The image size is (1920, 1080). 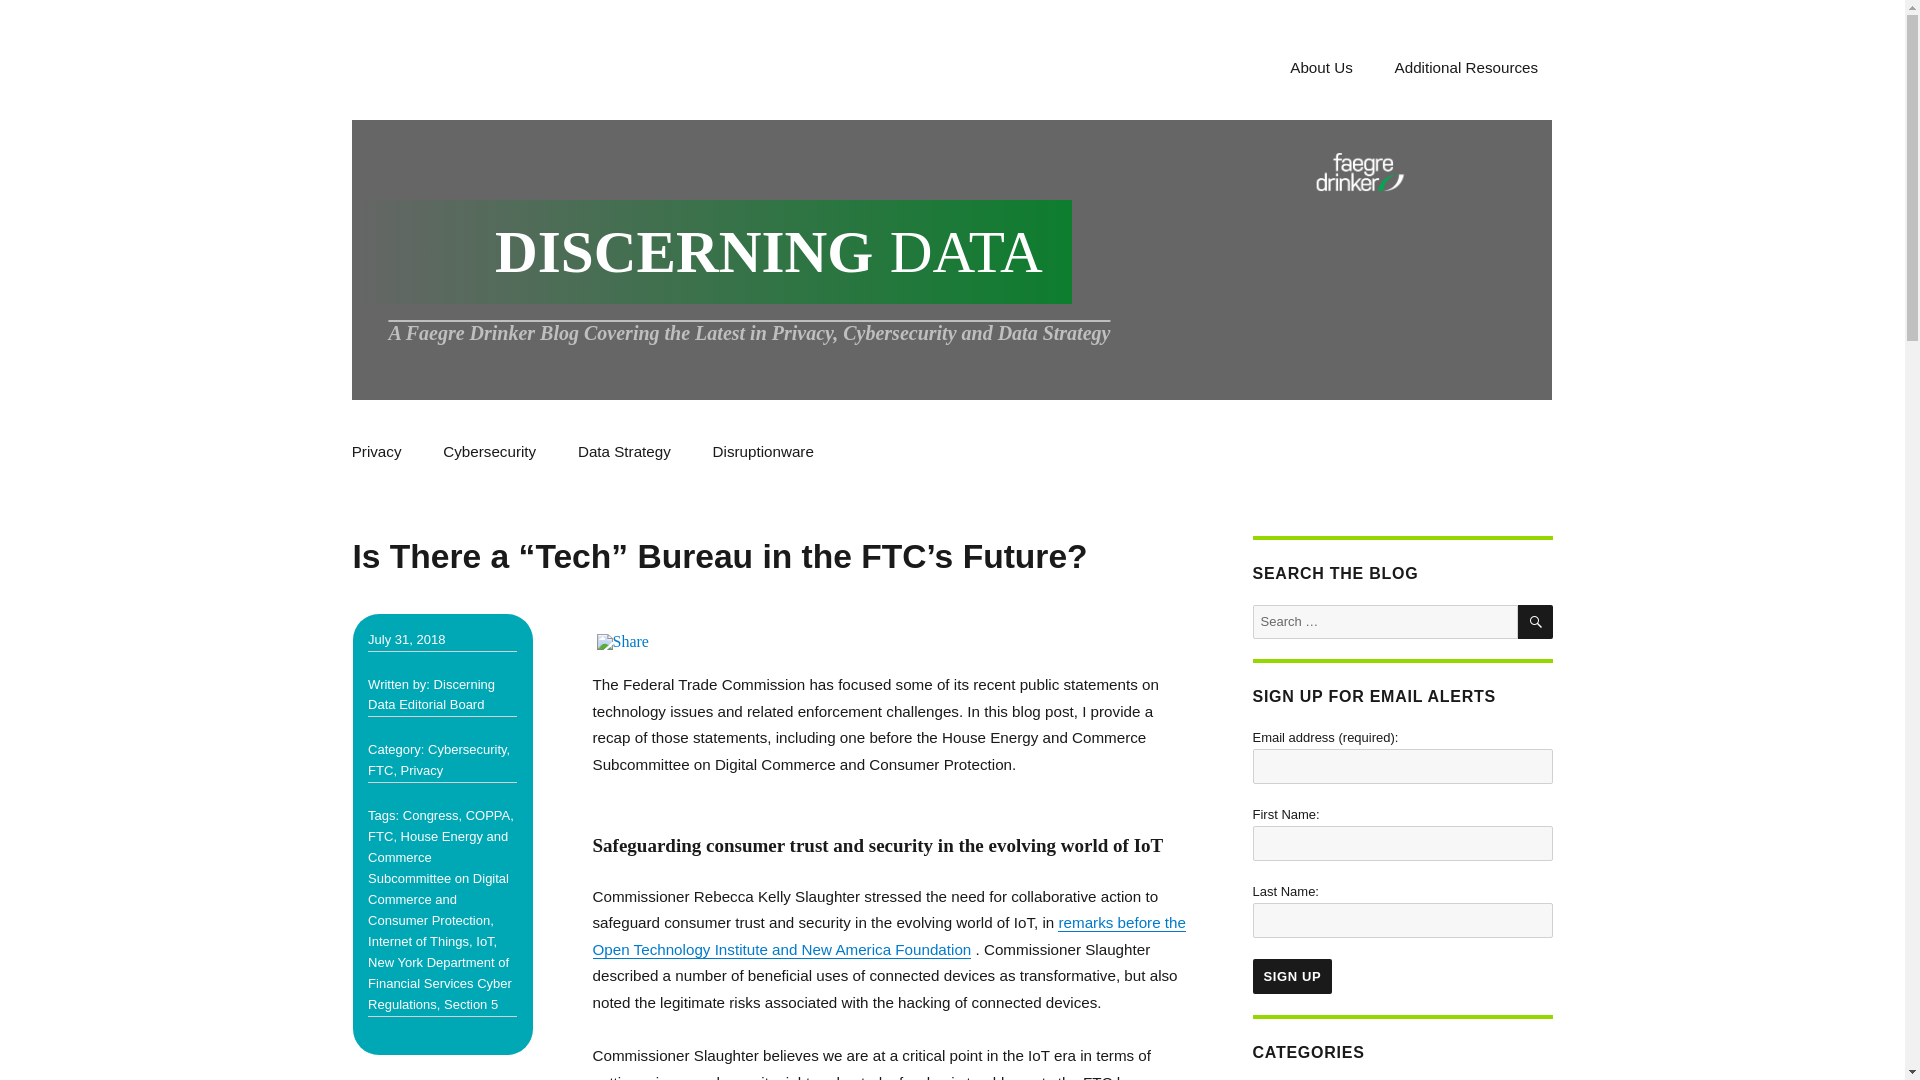 What do you see at coordinates (1292, 976) in the screenshot?
I see `Sign up` at bounding box center [1292, 976].